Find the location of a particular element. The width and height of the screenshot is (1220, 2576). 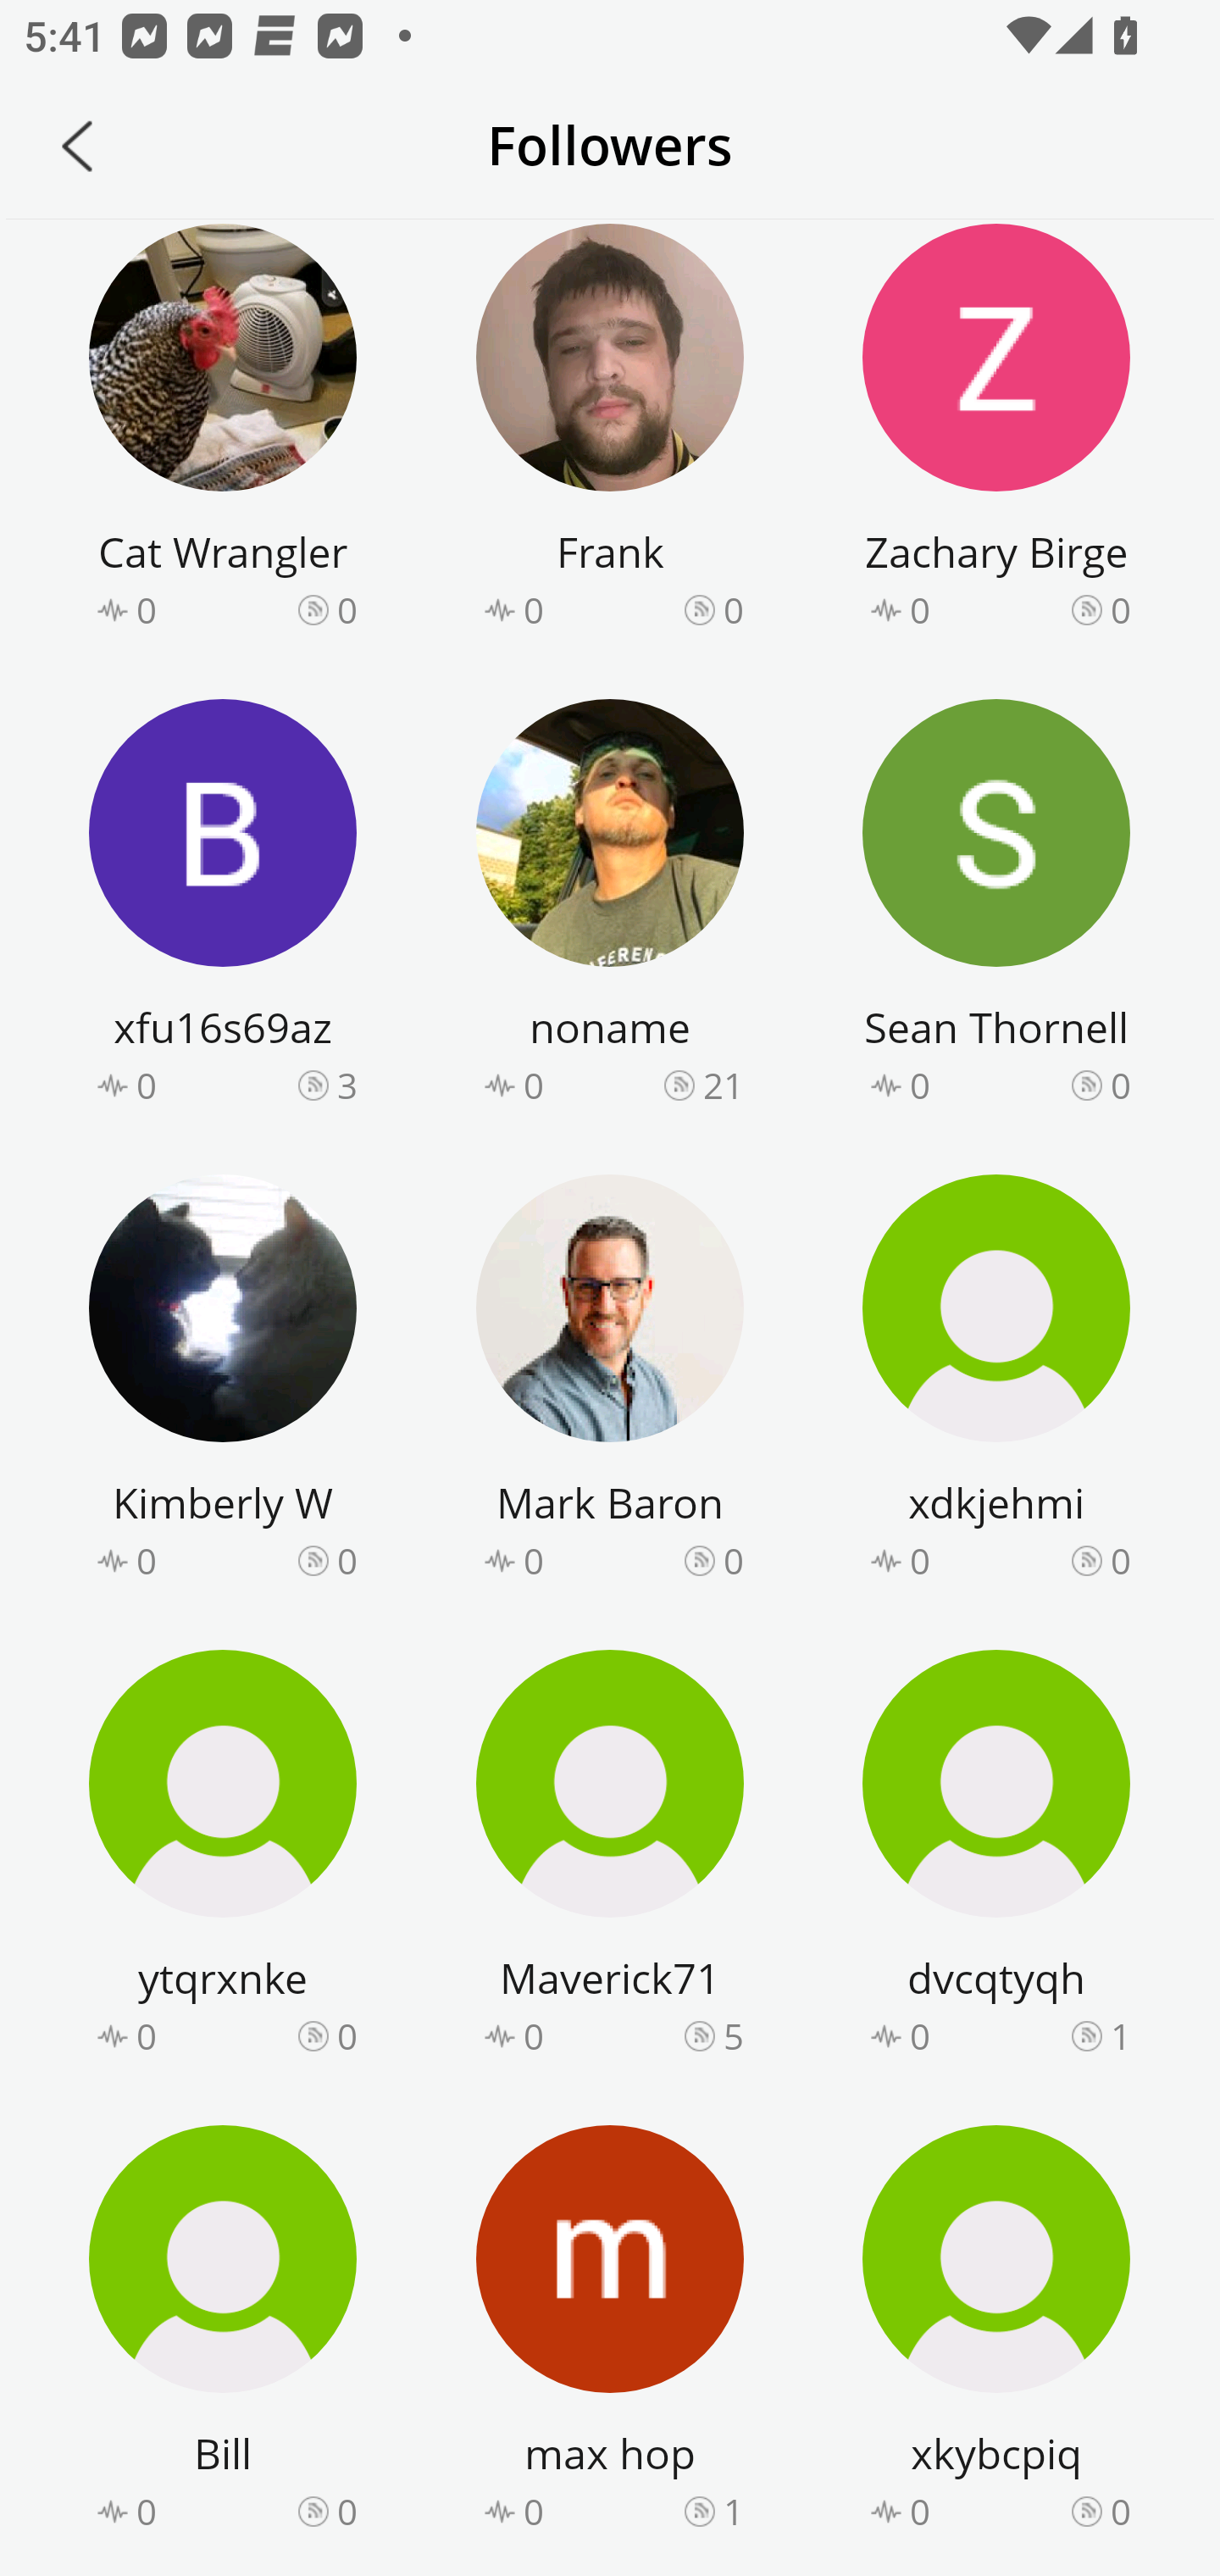

xdkjehmi 0 0 is located at coordinates (996, 1381).